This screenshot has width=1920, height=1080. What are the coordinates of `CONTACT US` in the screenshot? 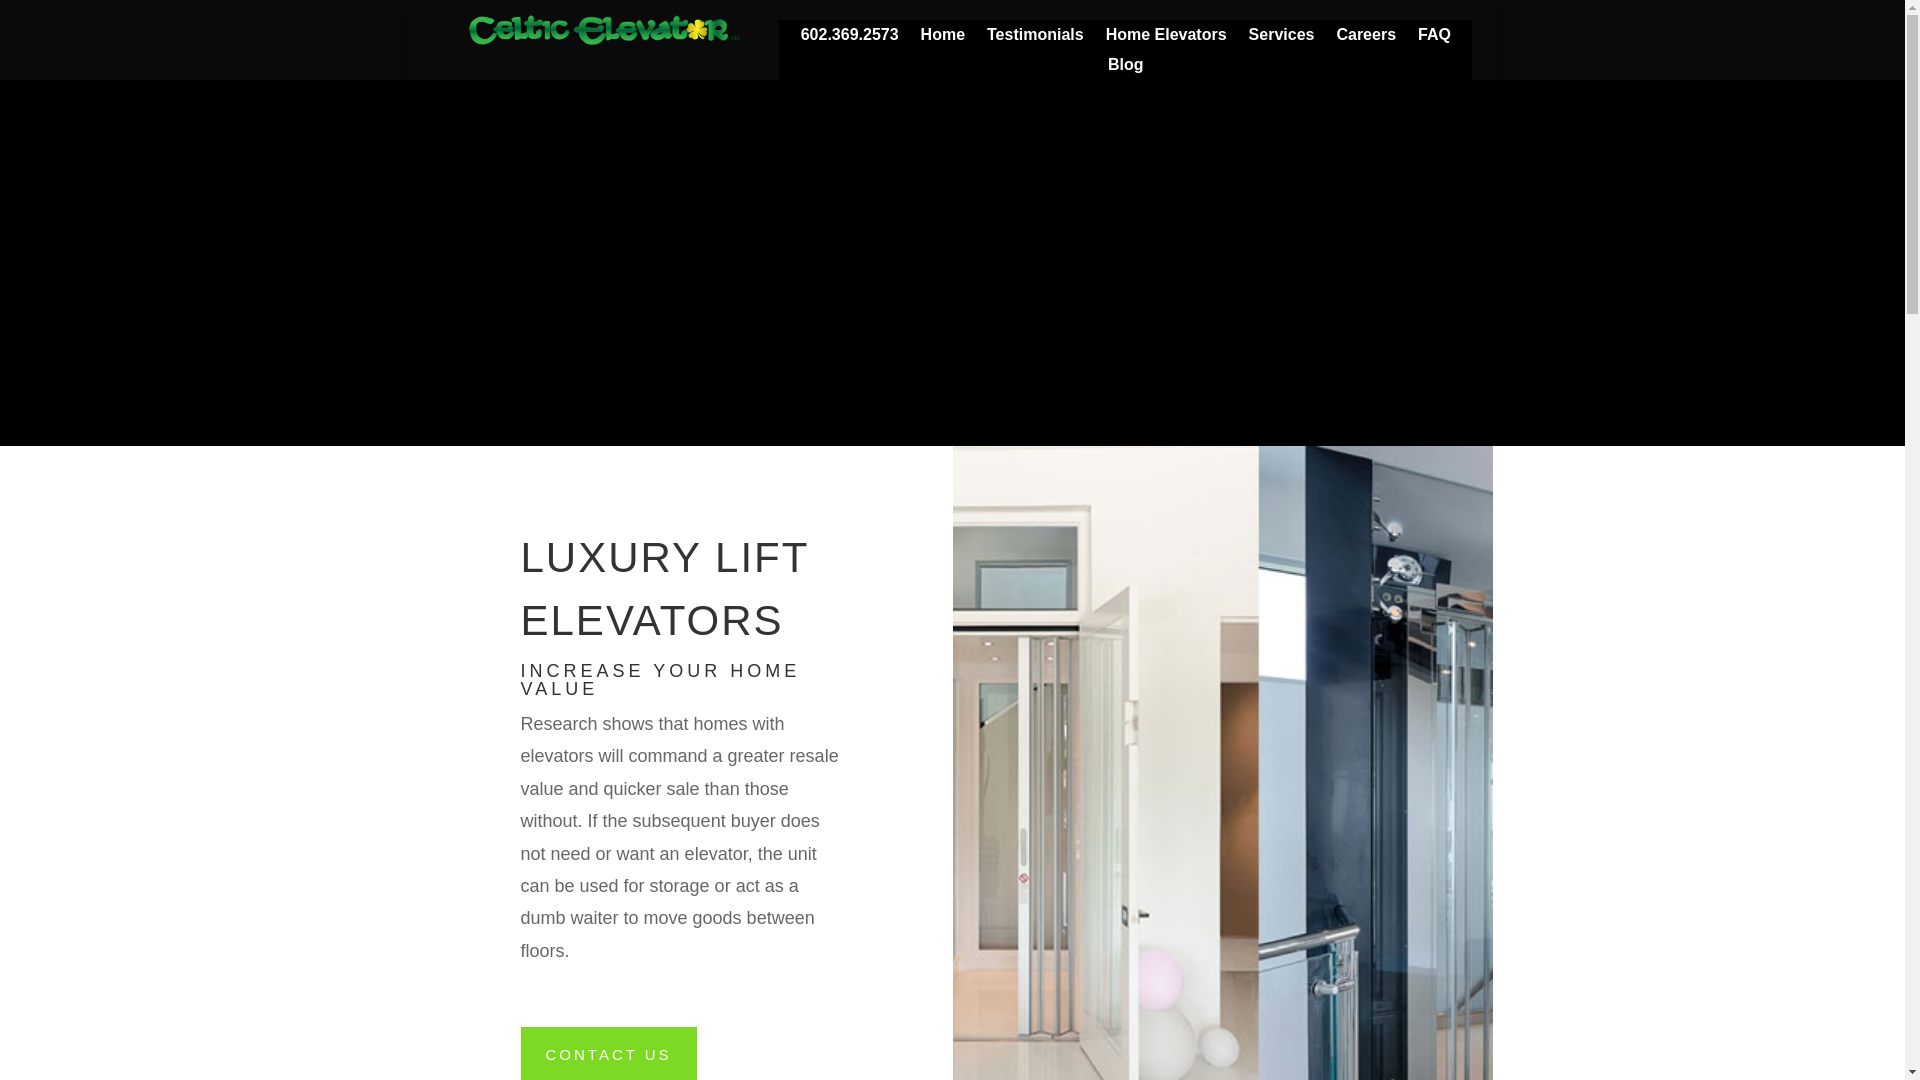 It's located at (608, 1054).